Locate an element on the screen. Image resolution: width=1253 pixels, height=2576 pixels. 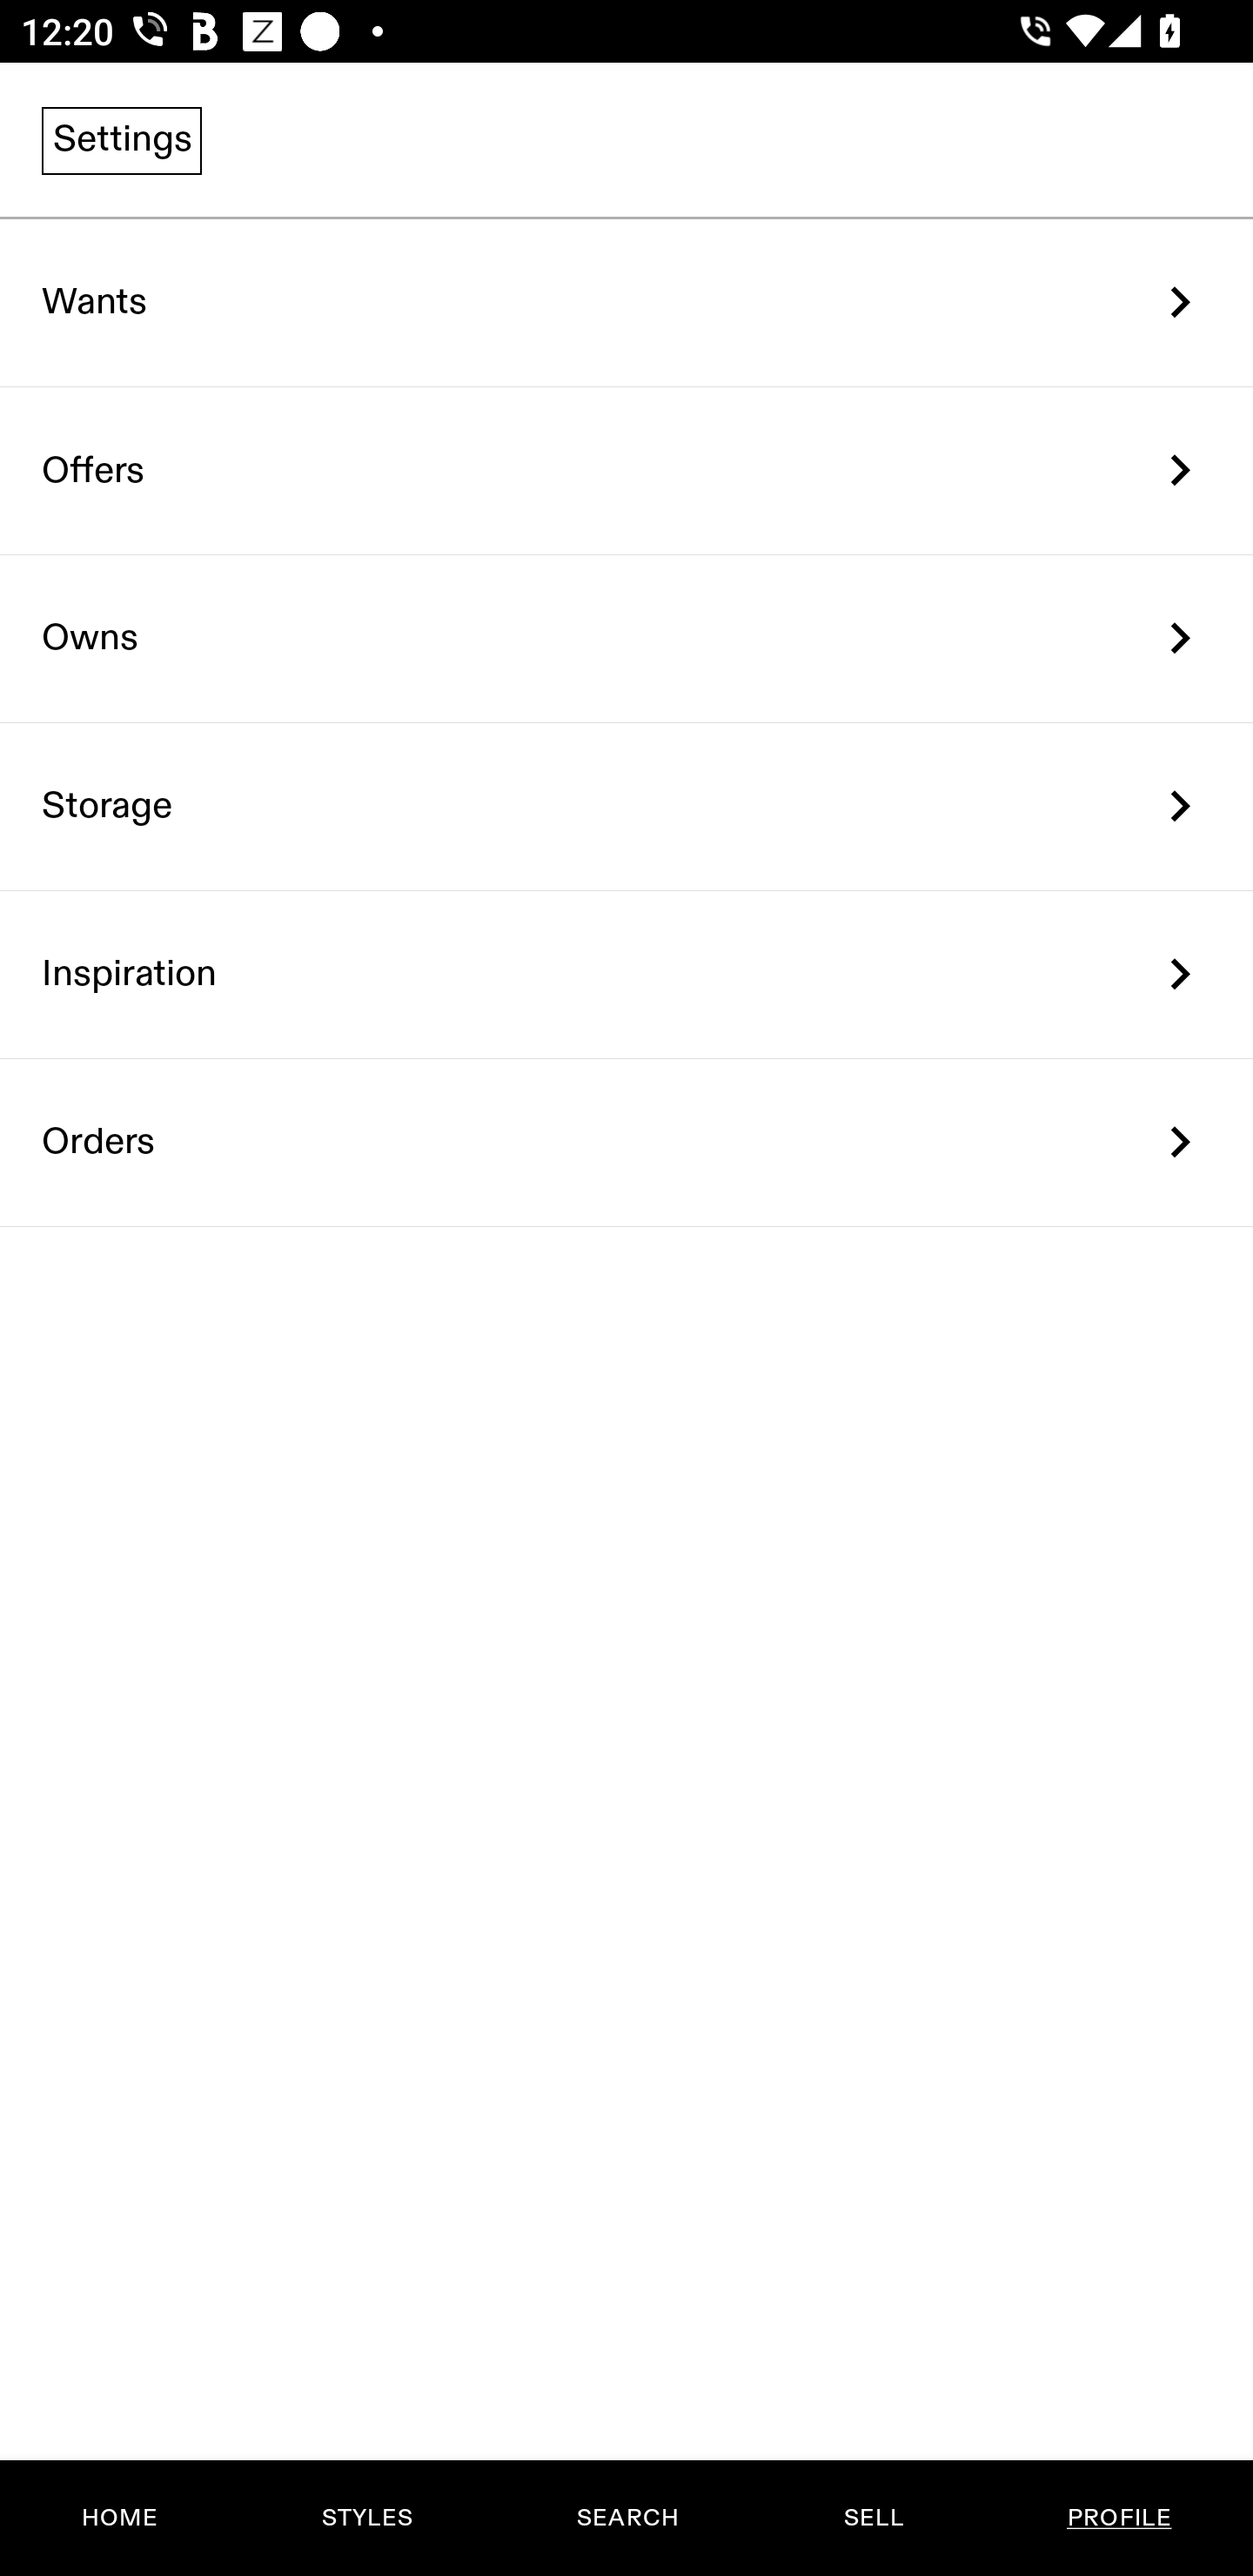
Offers is located at coordinates (626, 470).